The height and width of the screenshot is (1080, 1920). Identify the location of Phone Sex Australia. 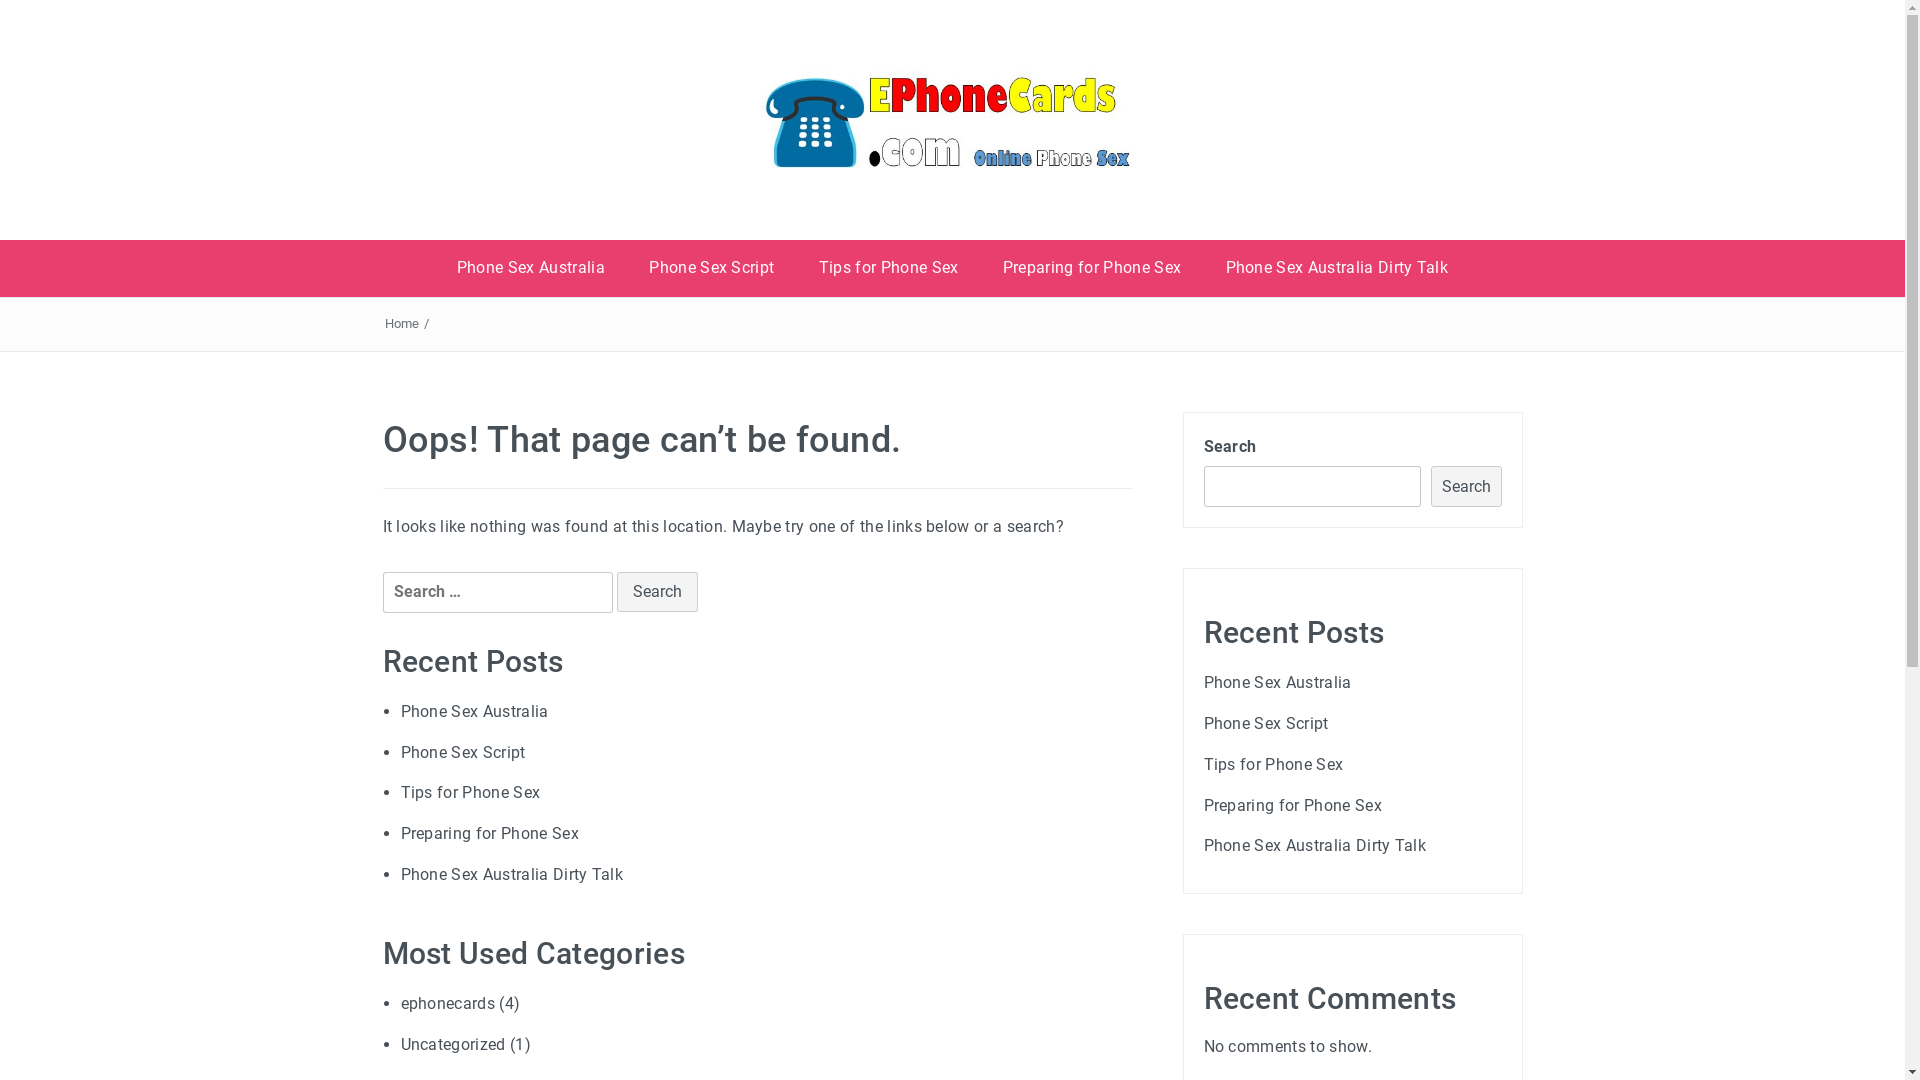
(474, 712).